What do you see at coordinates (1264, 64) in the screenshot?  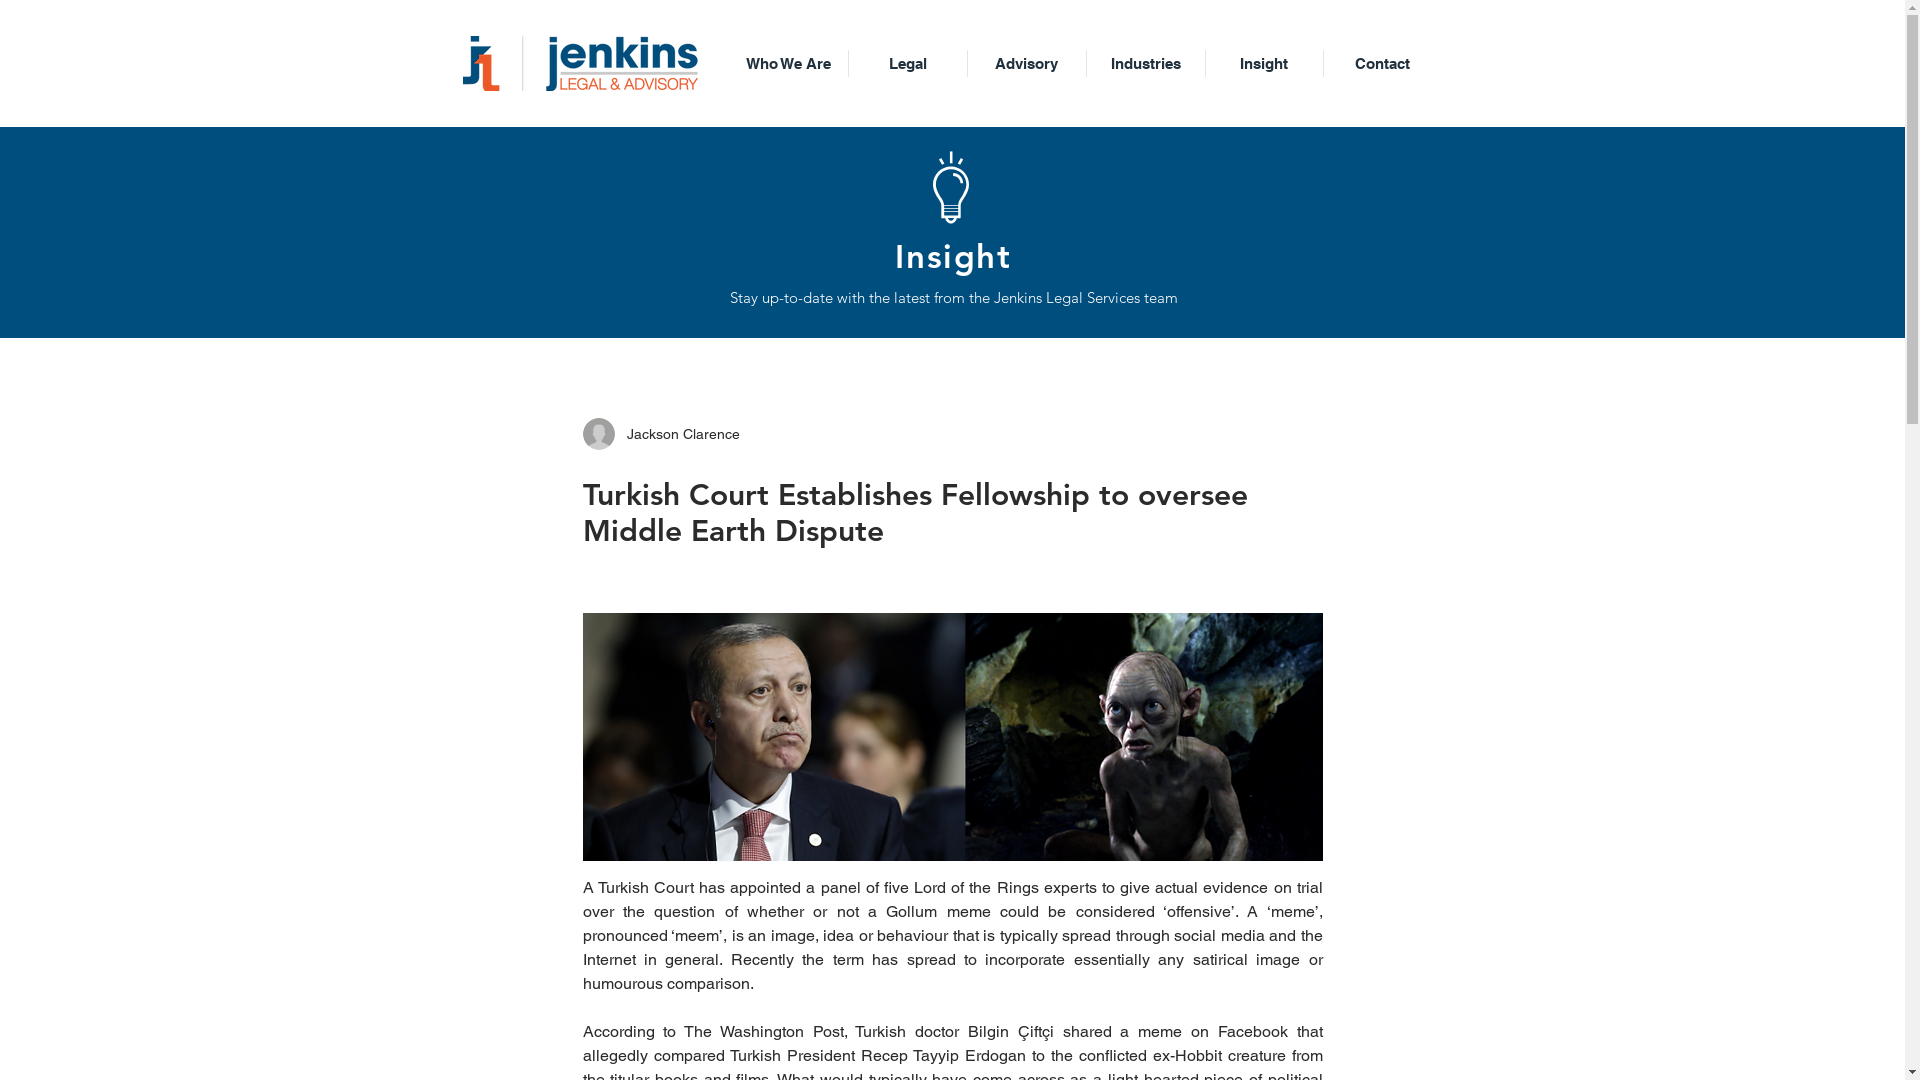 I see `Insight` at bounding box center [1264, 64].